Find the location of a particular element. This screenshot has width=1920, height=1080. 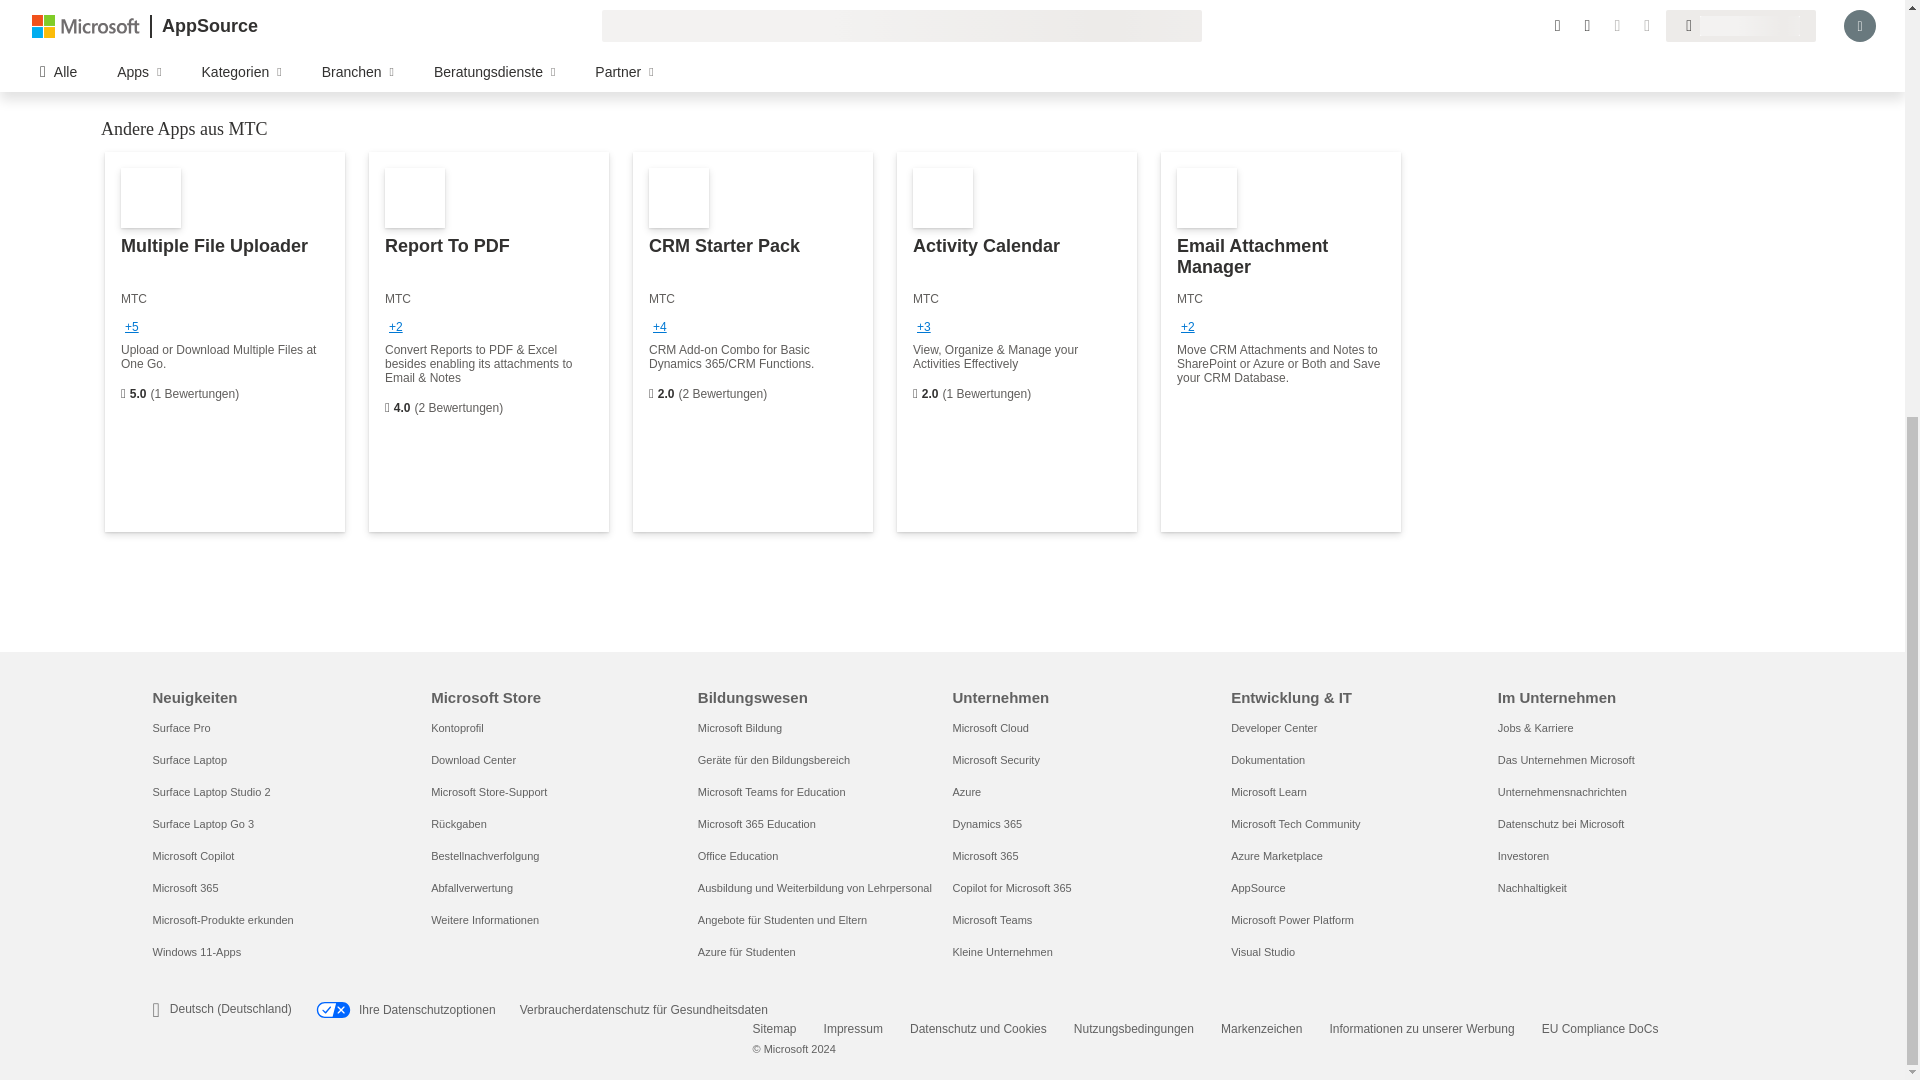

Activity Calendar is located at coordinates (1016, 342).